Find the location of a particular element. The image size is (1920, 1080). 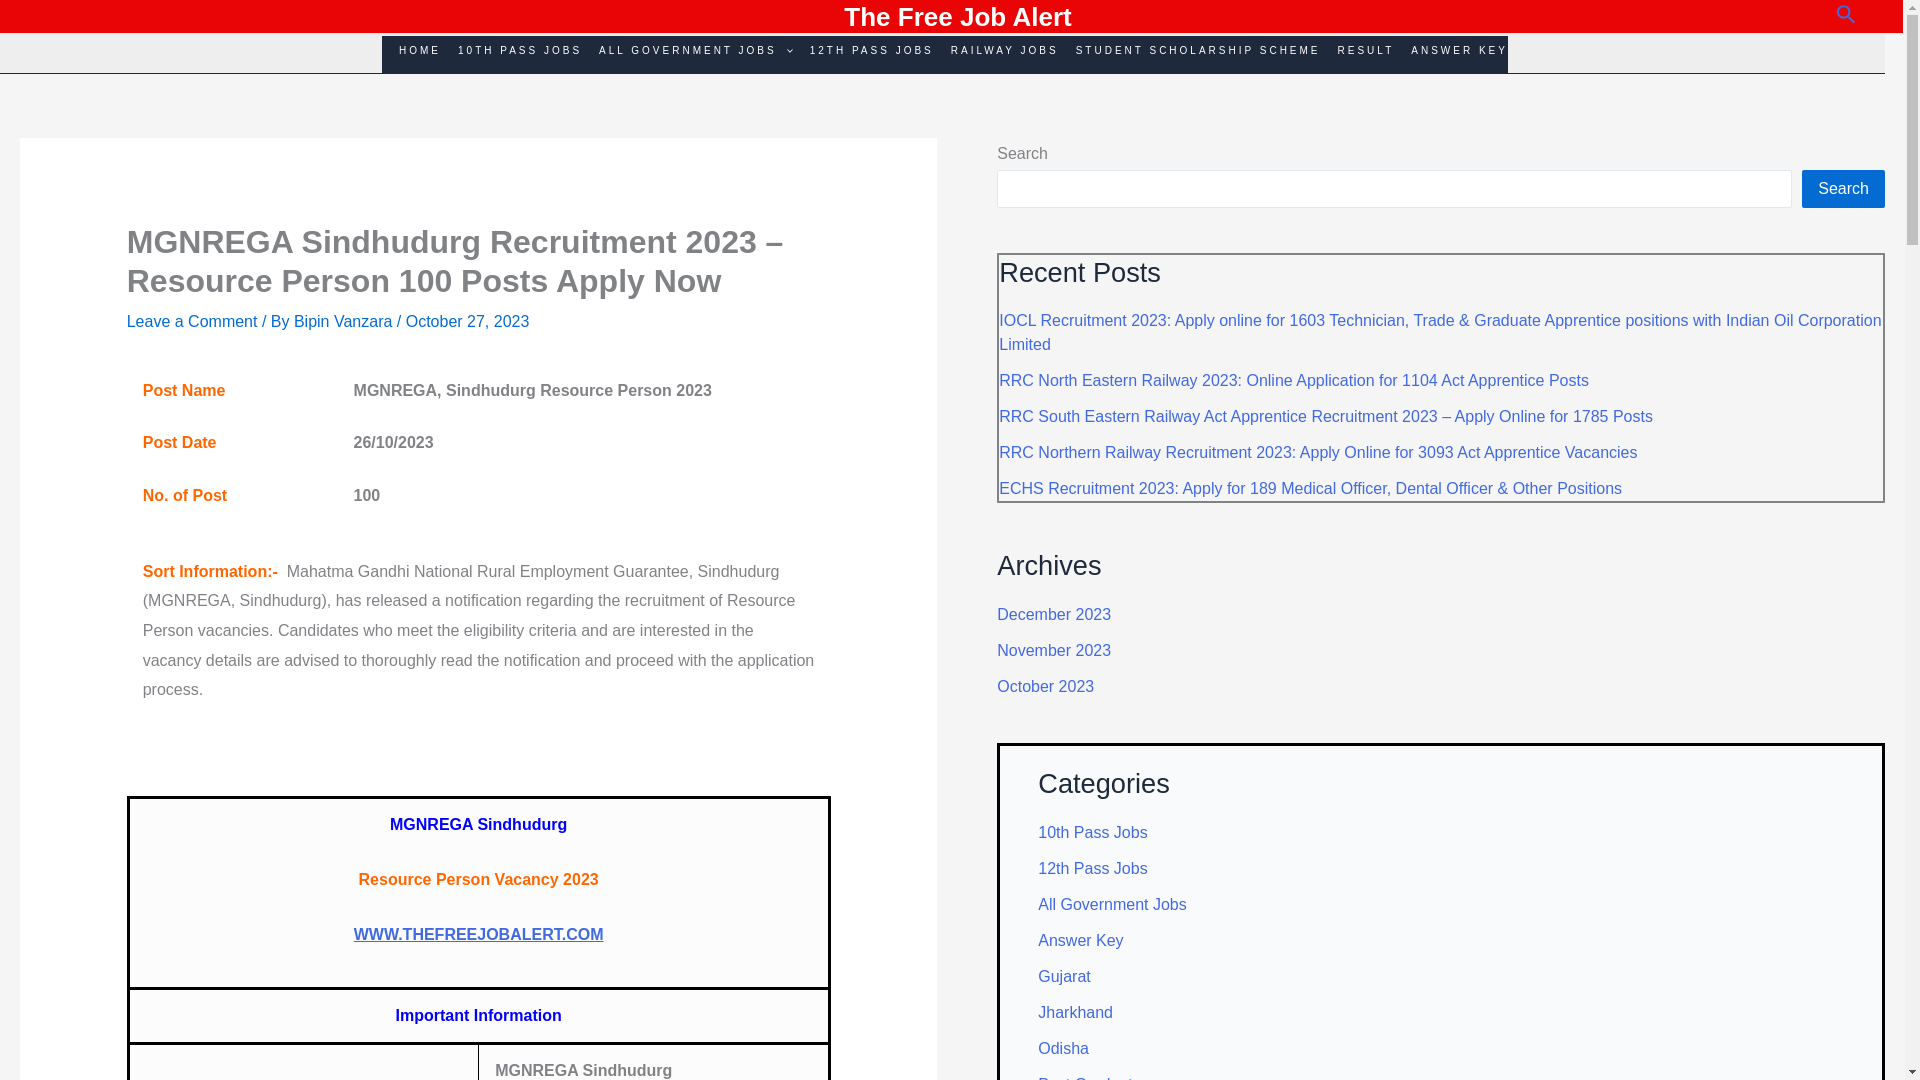

RESULT is located at coordinates (1358, 54).